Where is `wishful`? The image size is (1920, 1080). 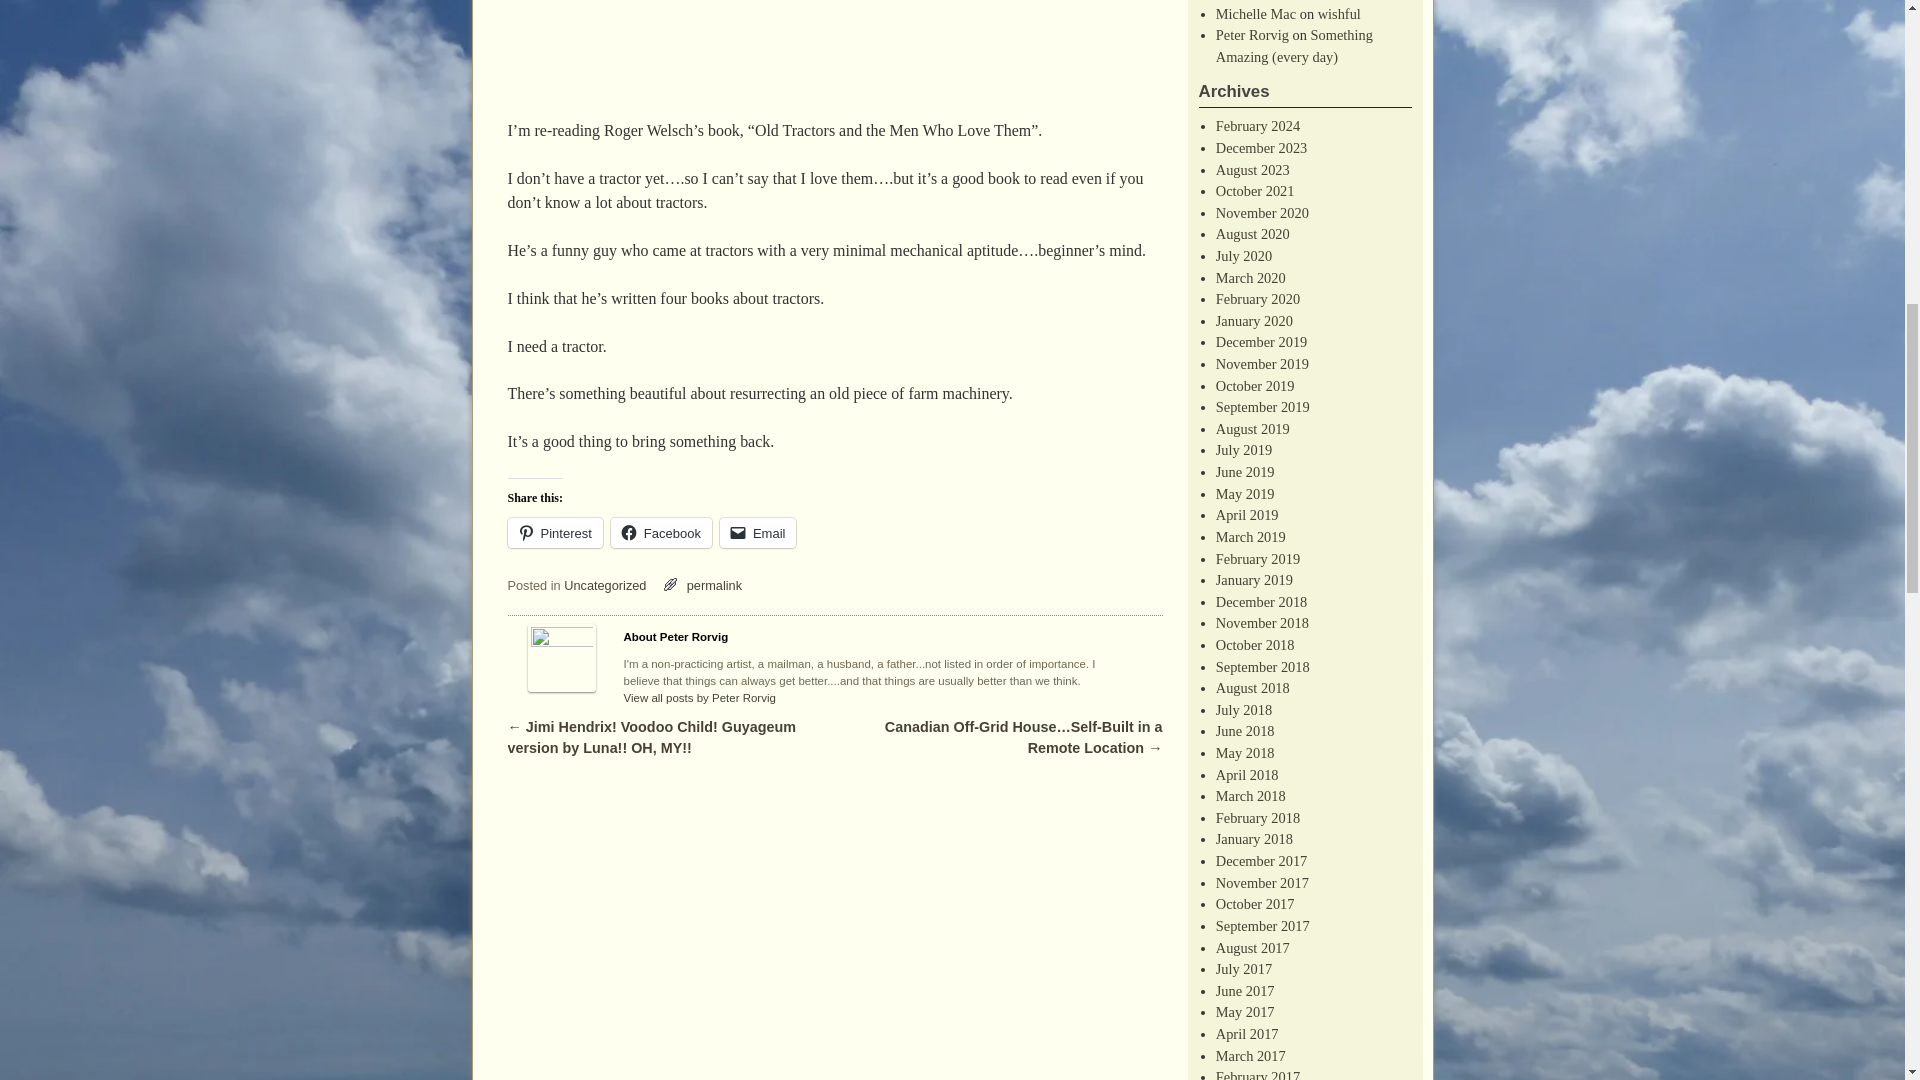 wishful is located at coordinates (1339, 14).